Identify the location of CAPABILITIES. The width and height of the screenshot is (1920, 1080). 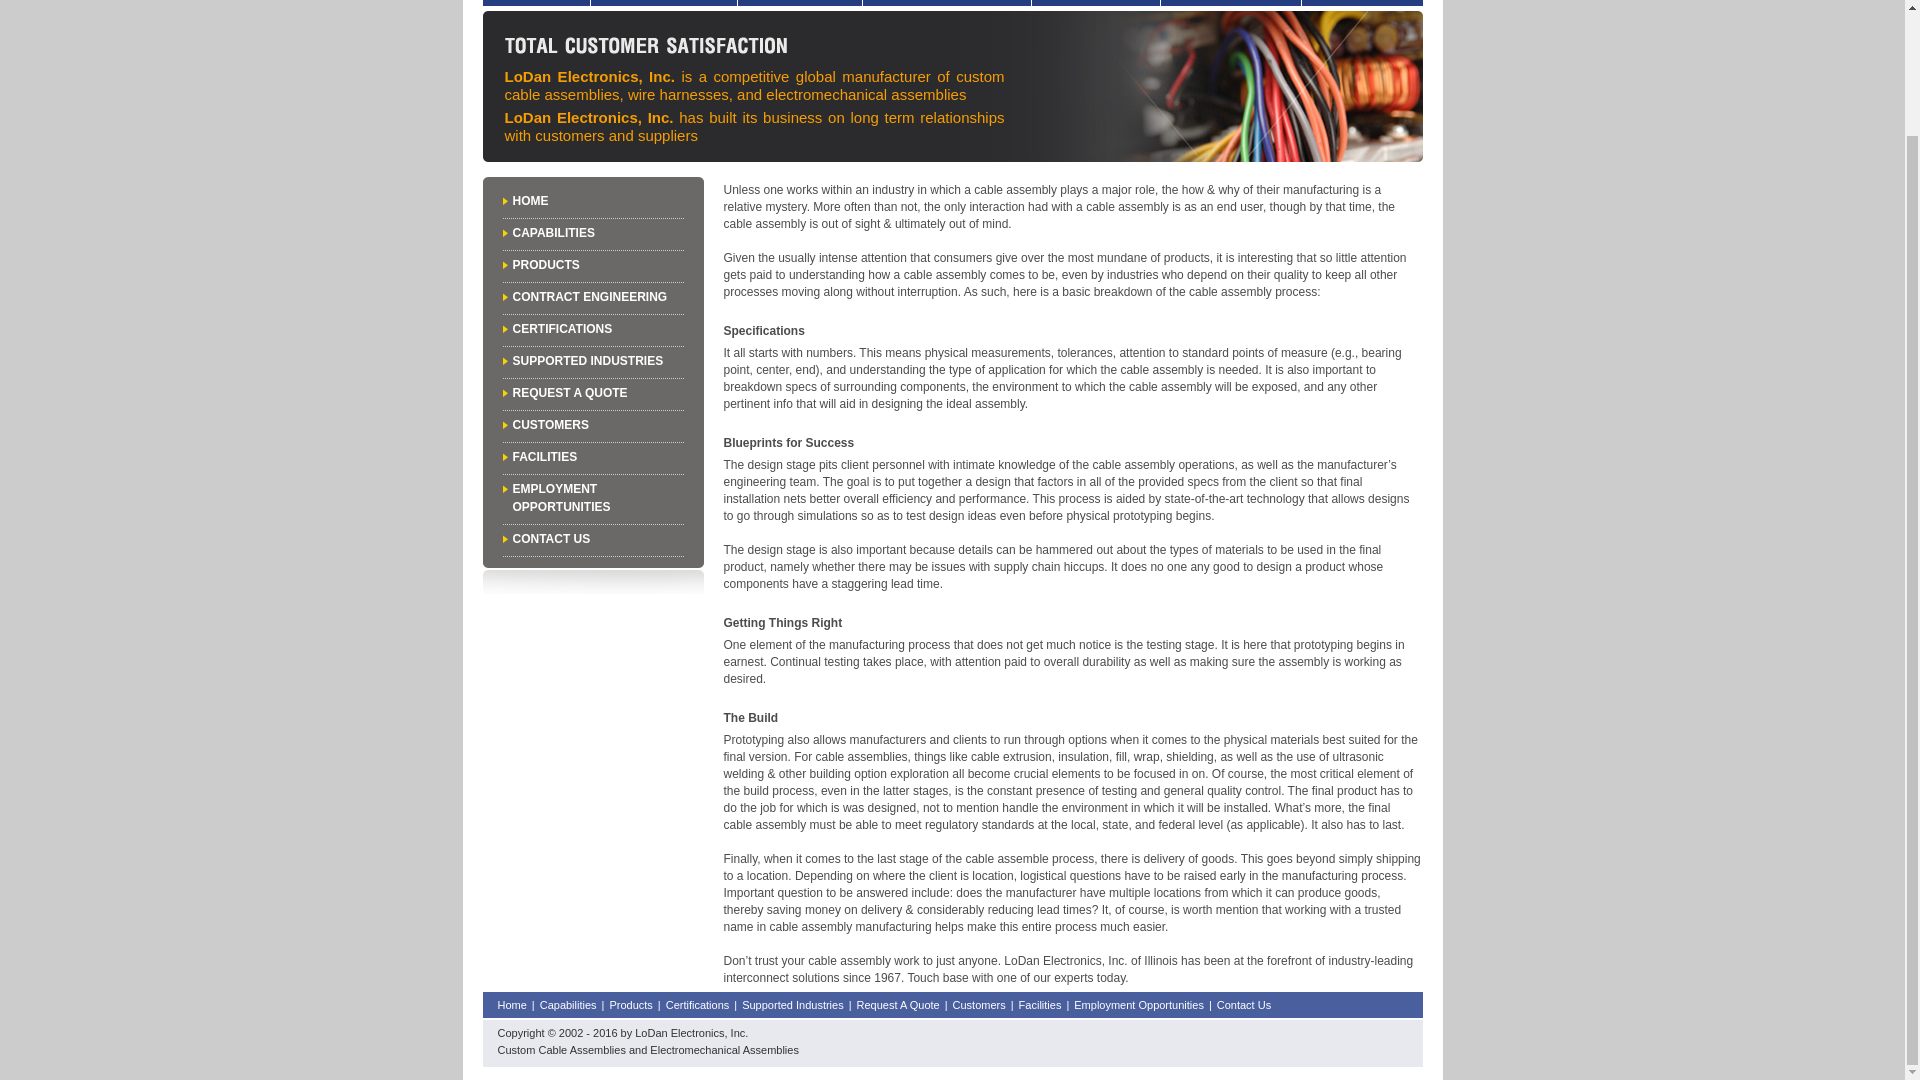
(552, 232).